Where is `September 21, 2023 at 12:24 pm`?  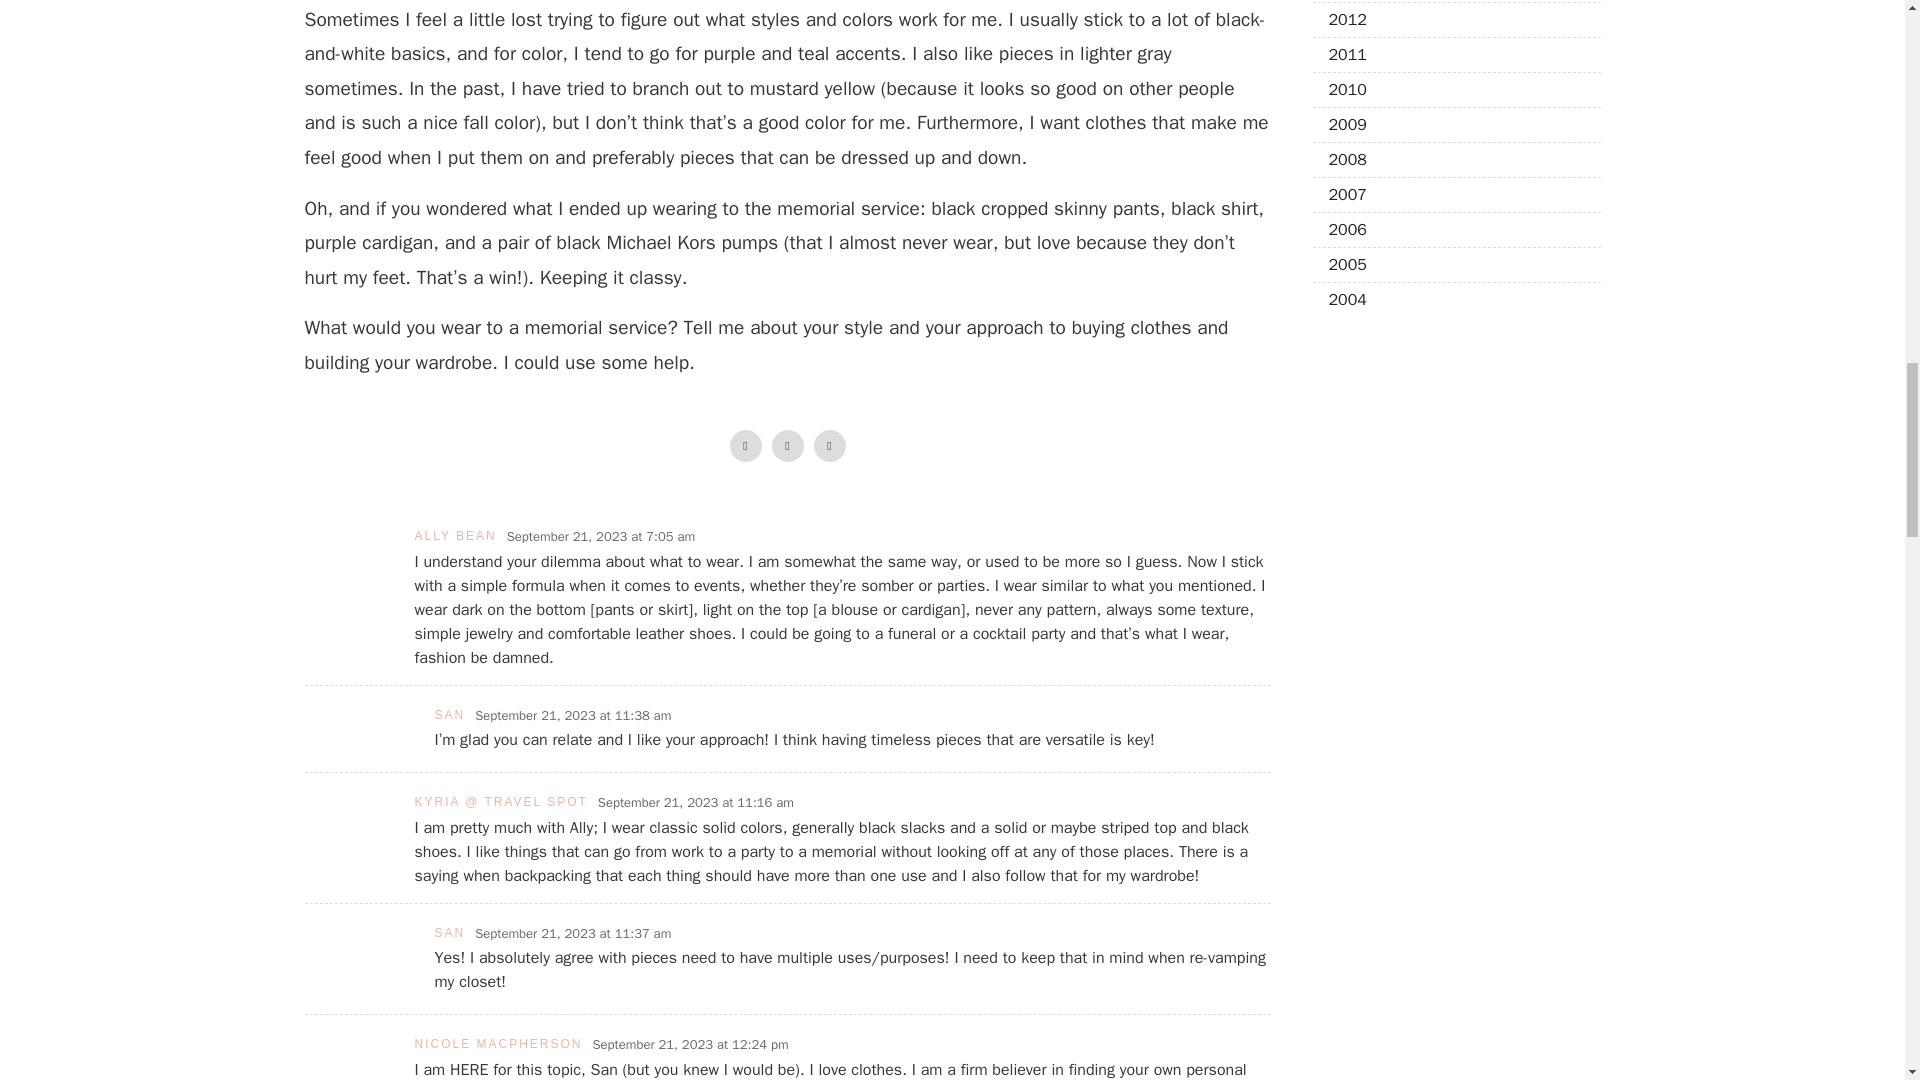 September 21, 2023 at 12:24 pm is located at coordinates (691, 1044).